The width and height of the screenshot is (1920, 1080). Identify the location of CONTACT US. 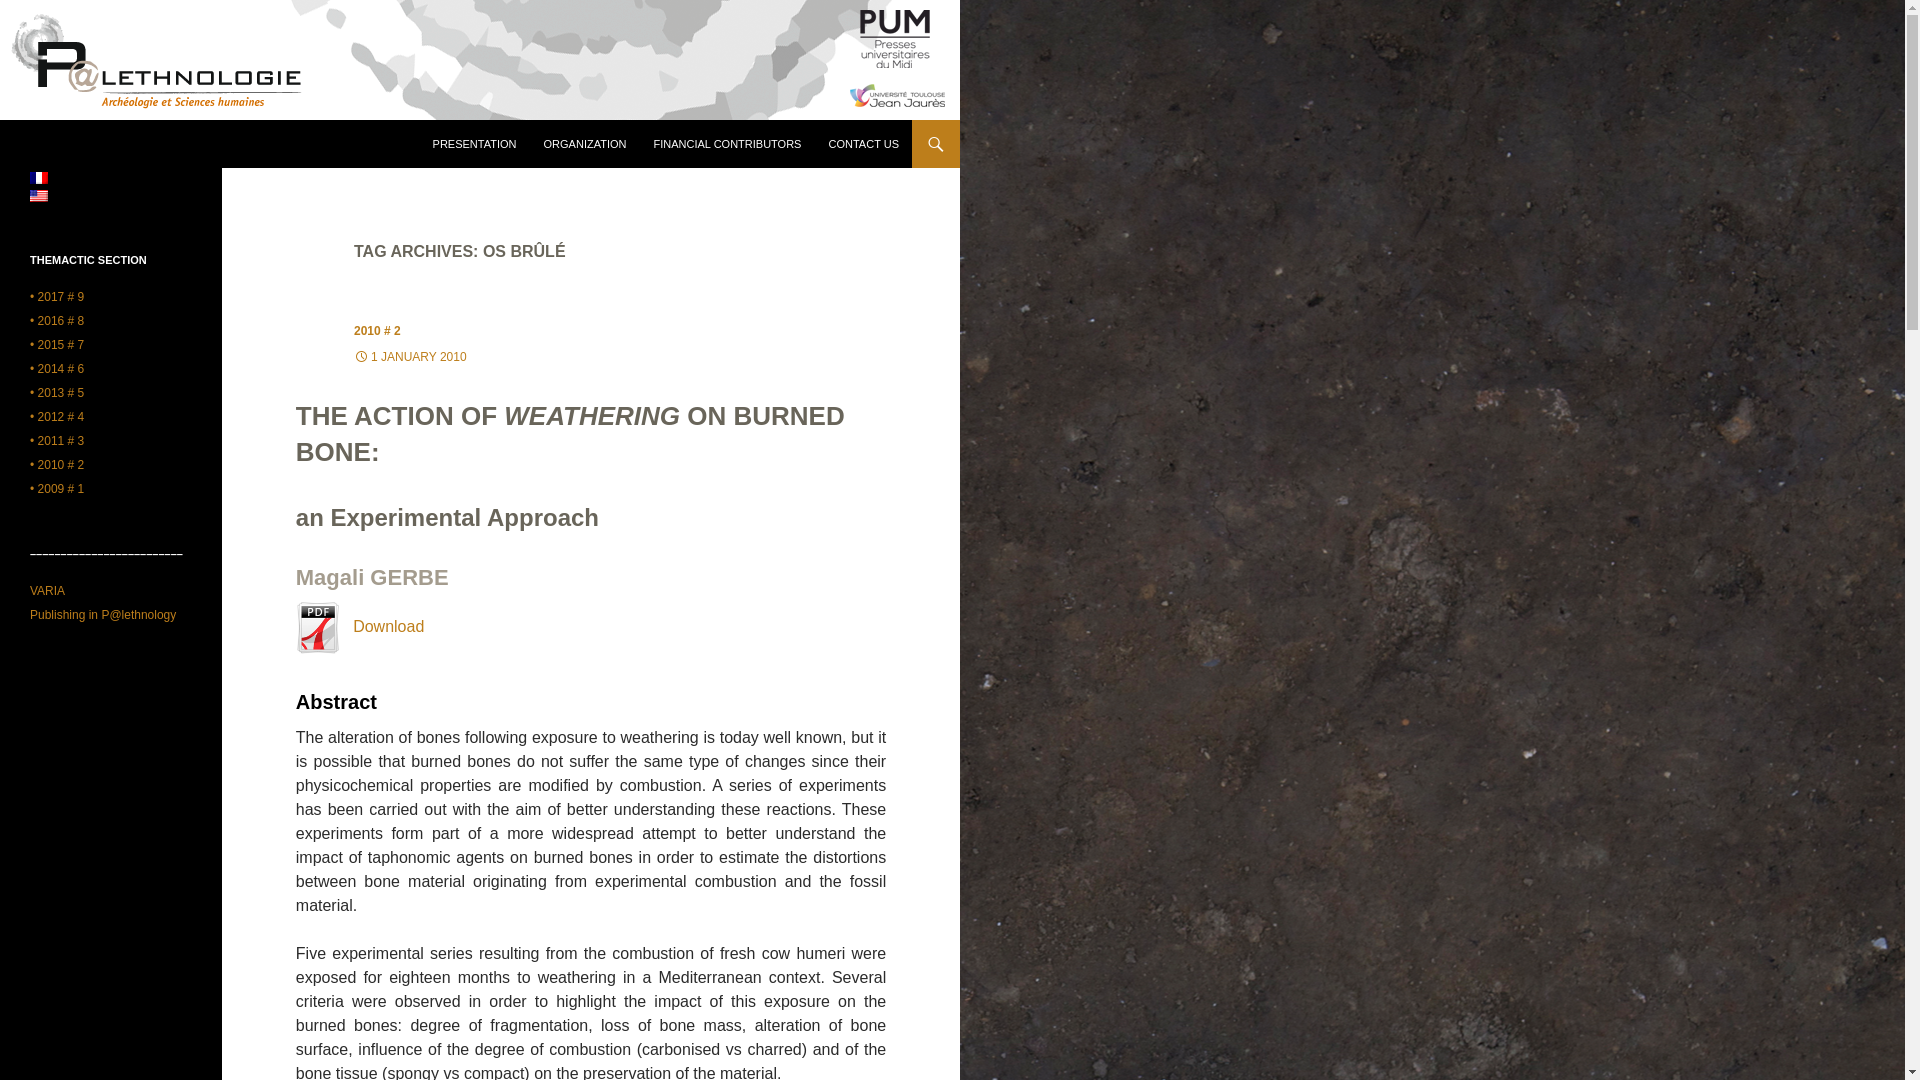
(863, 144).